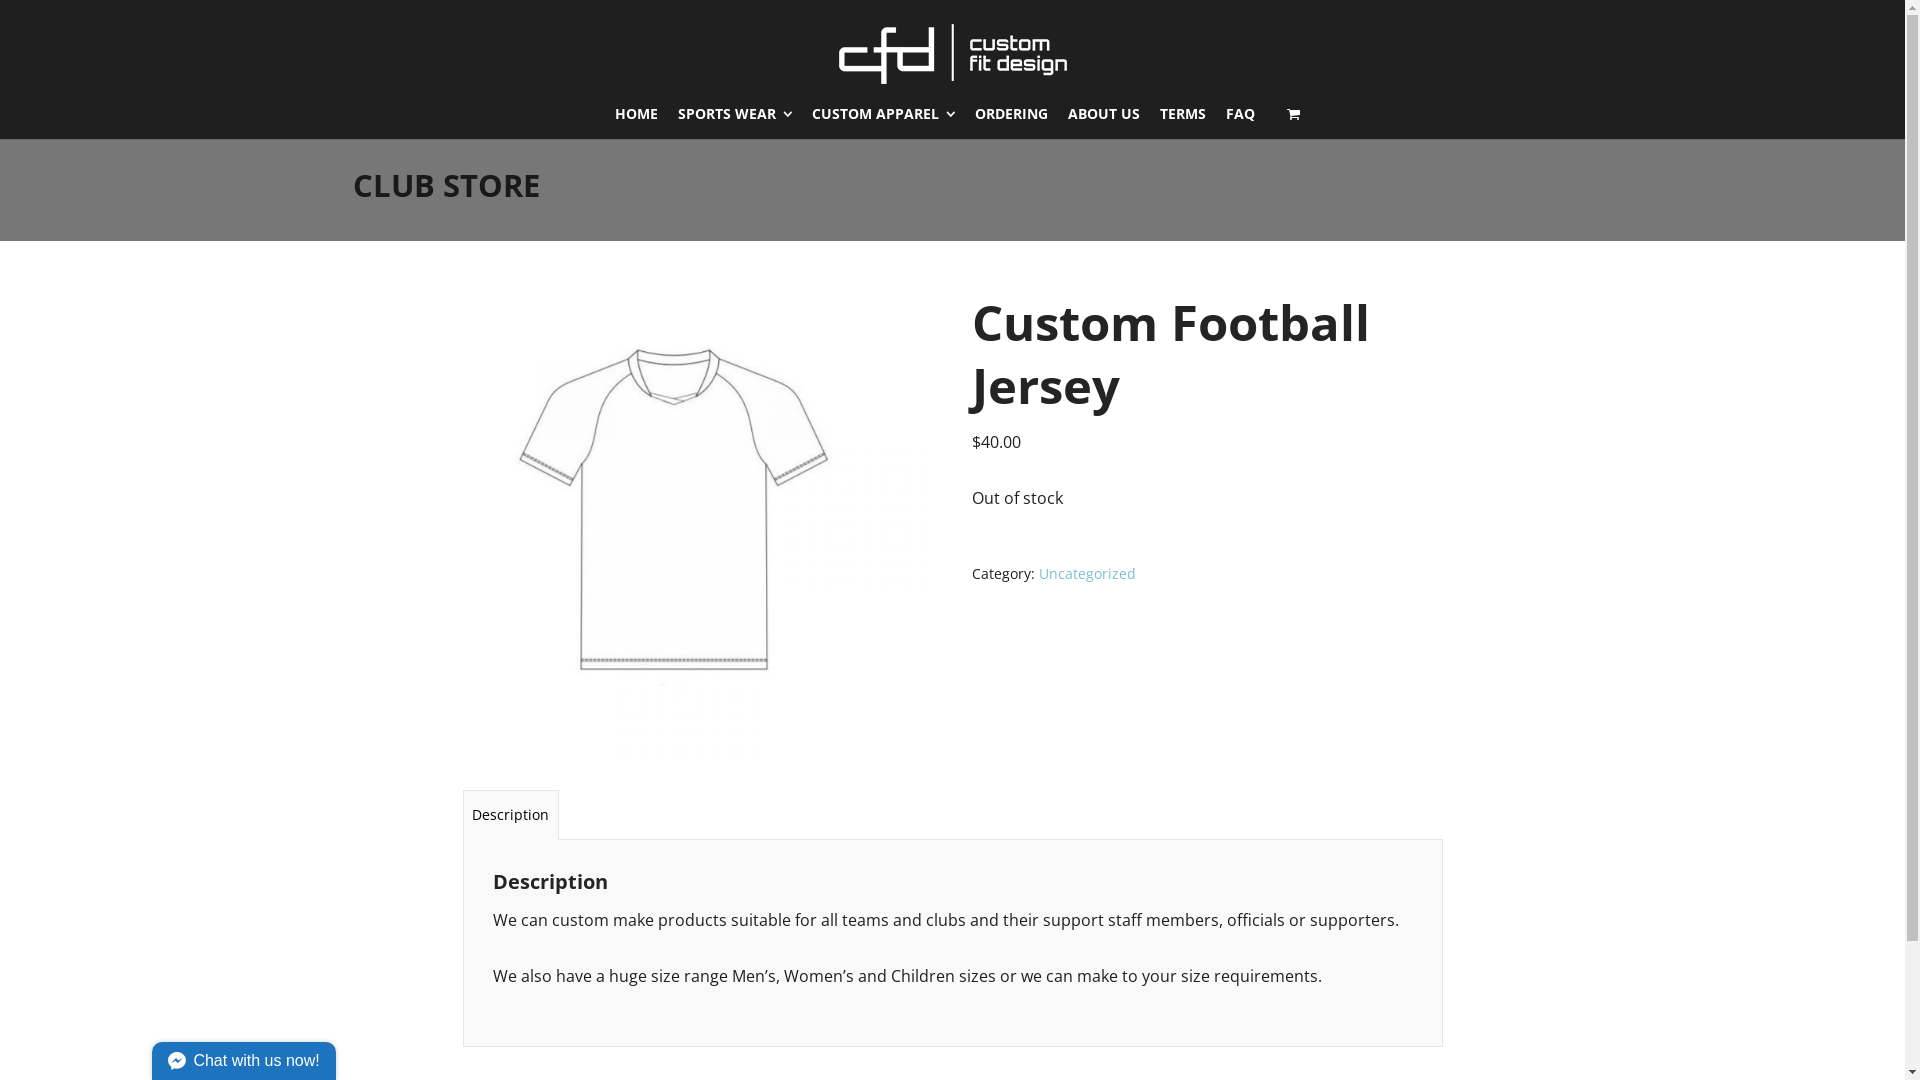  What do you see at coordinates (1294, 114) in the screenshot?
I see `View your shopping cart` at bounding box center [1294, 114].